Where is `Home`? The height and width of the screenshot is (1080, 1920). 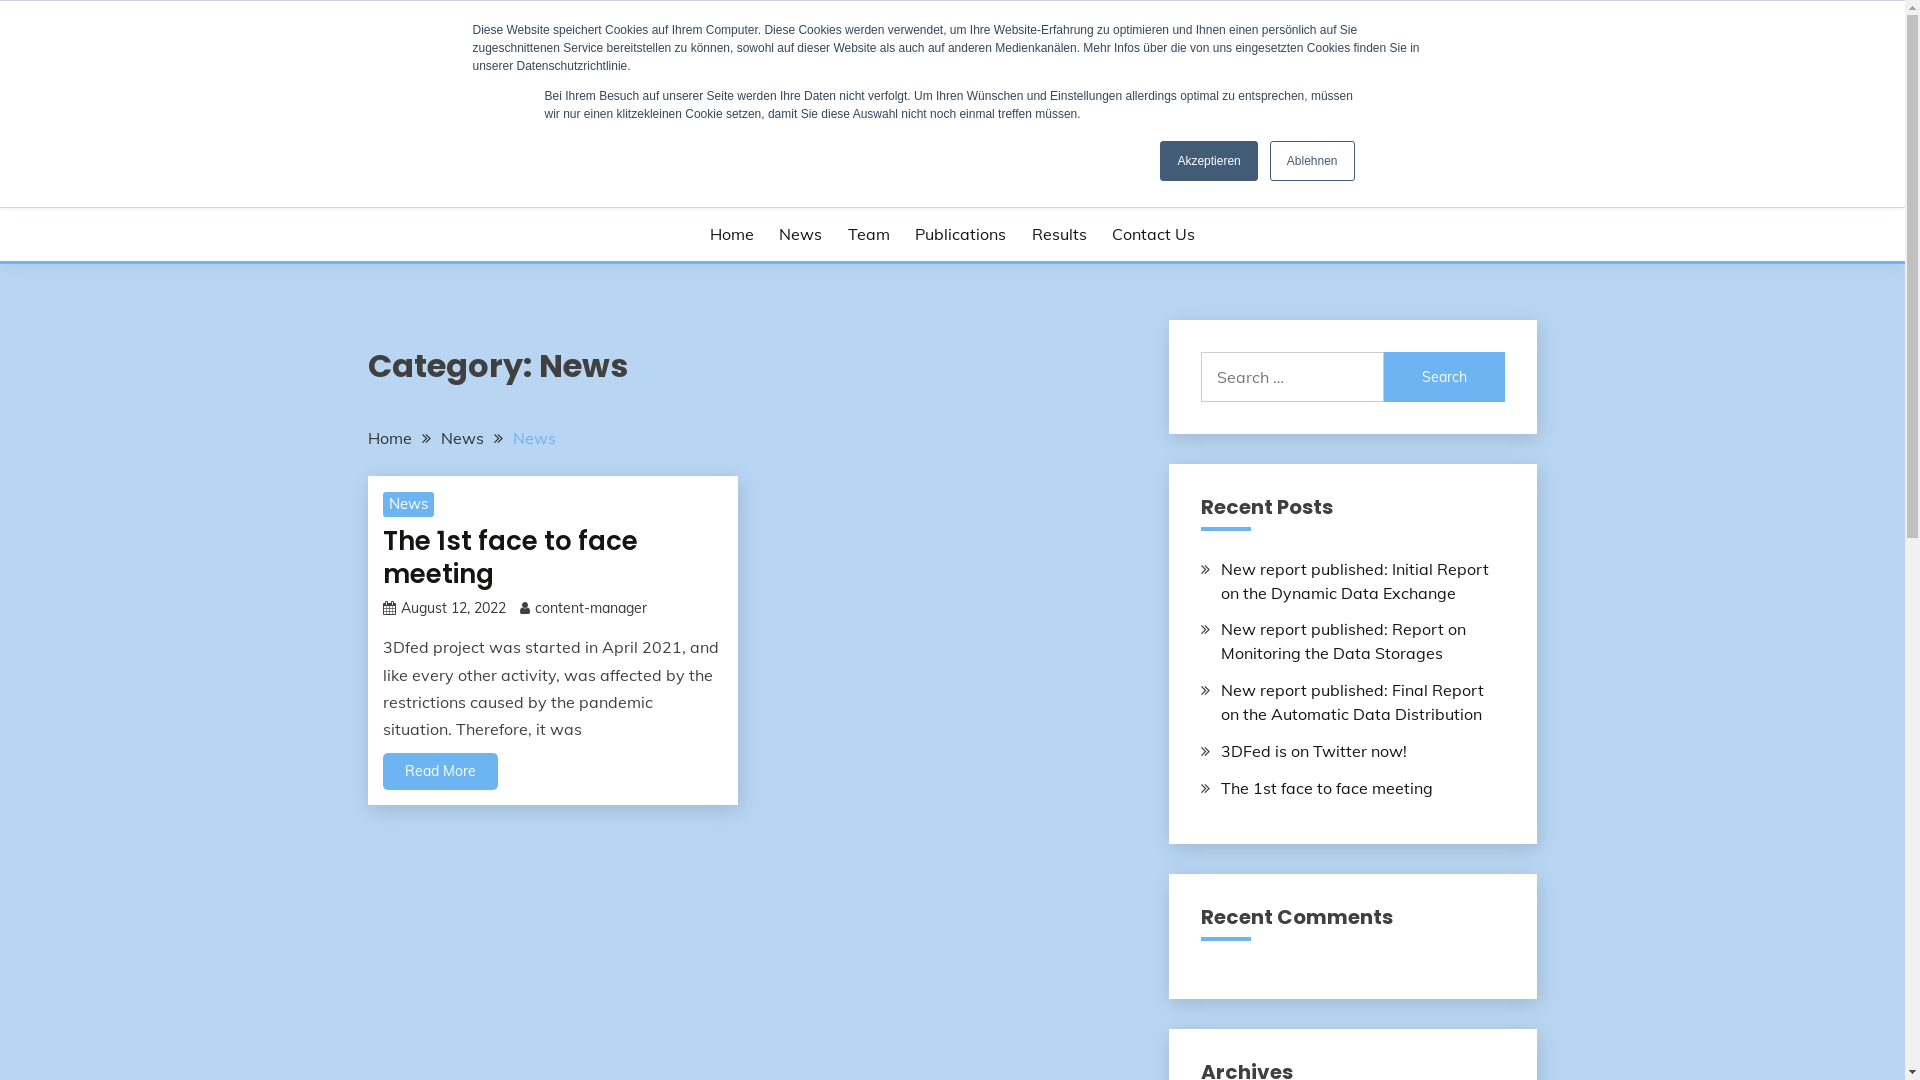 Home is located at coordinates (390, 438).